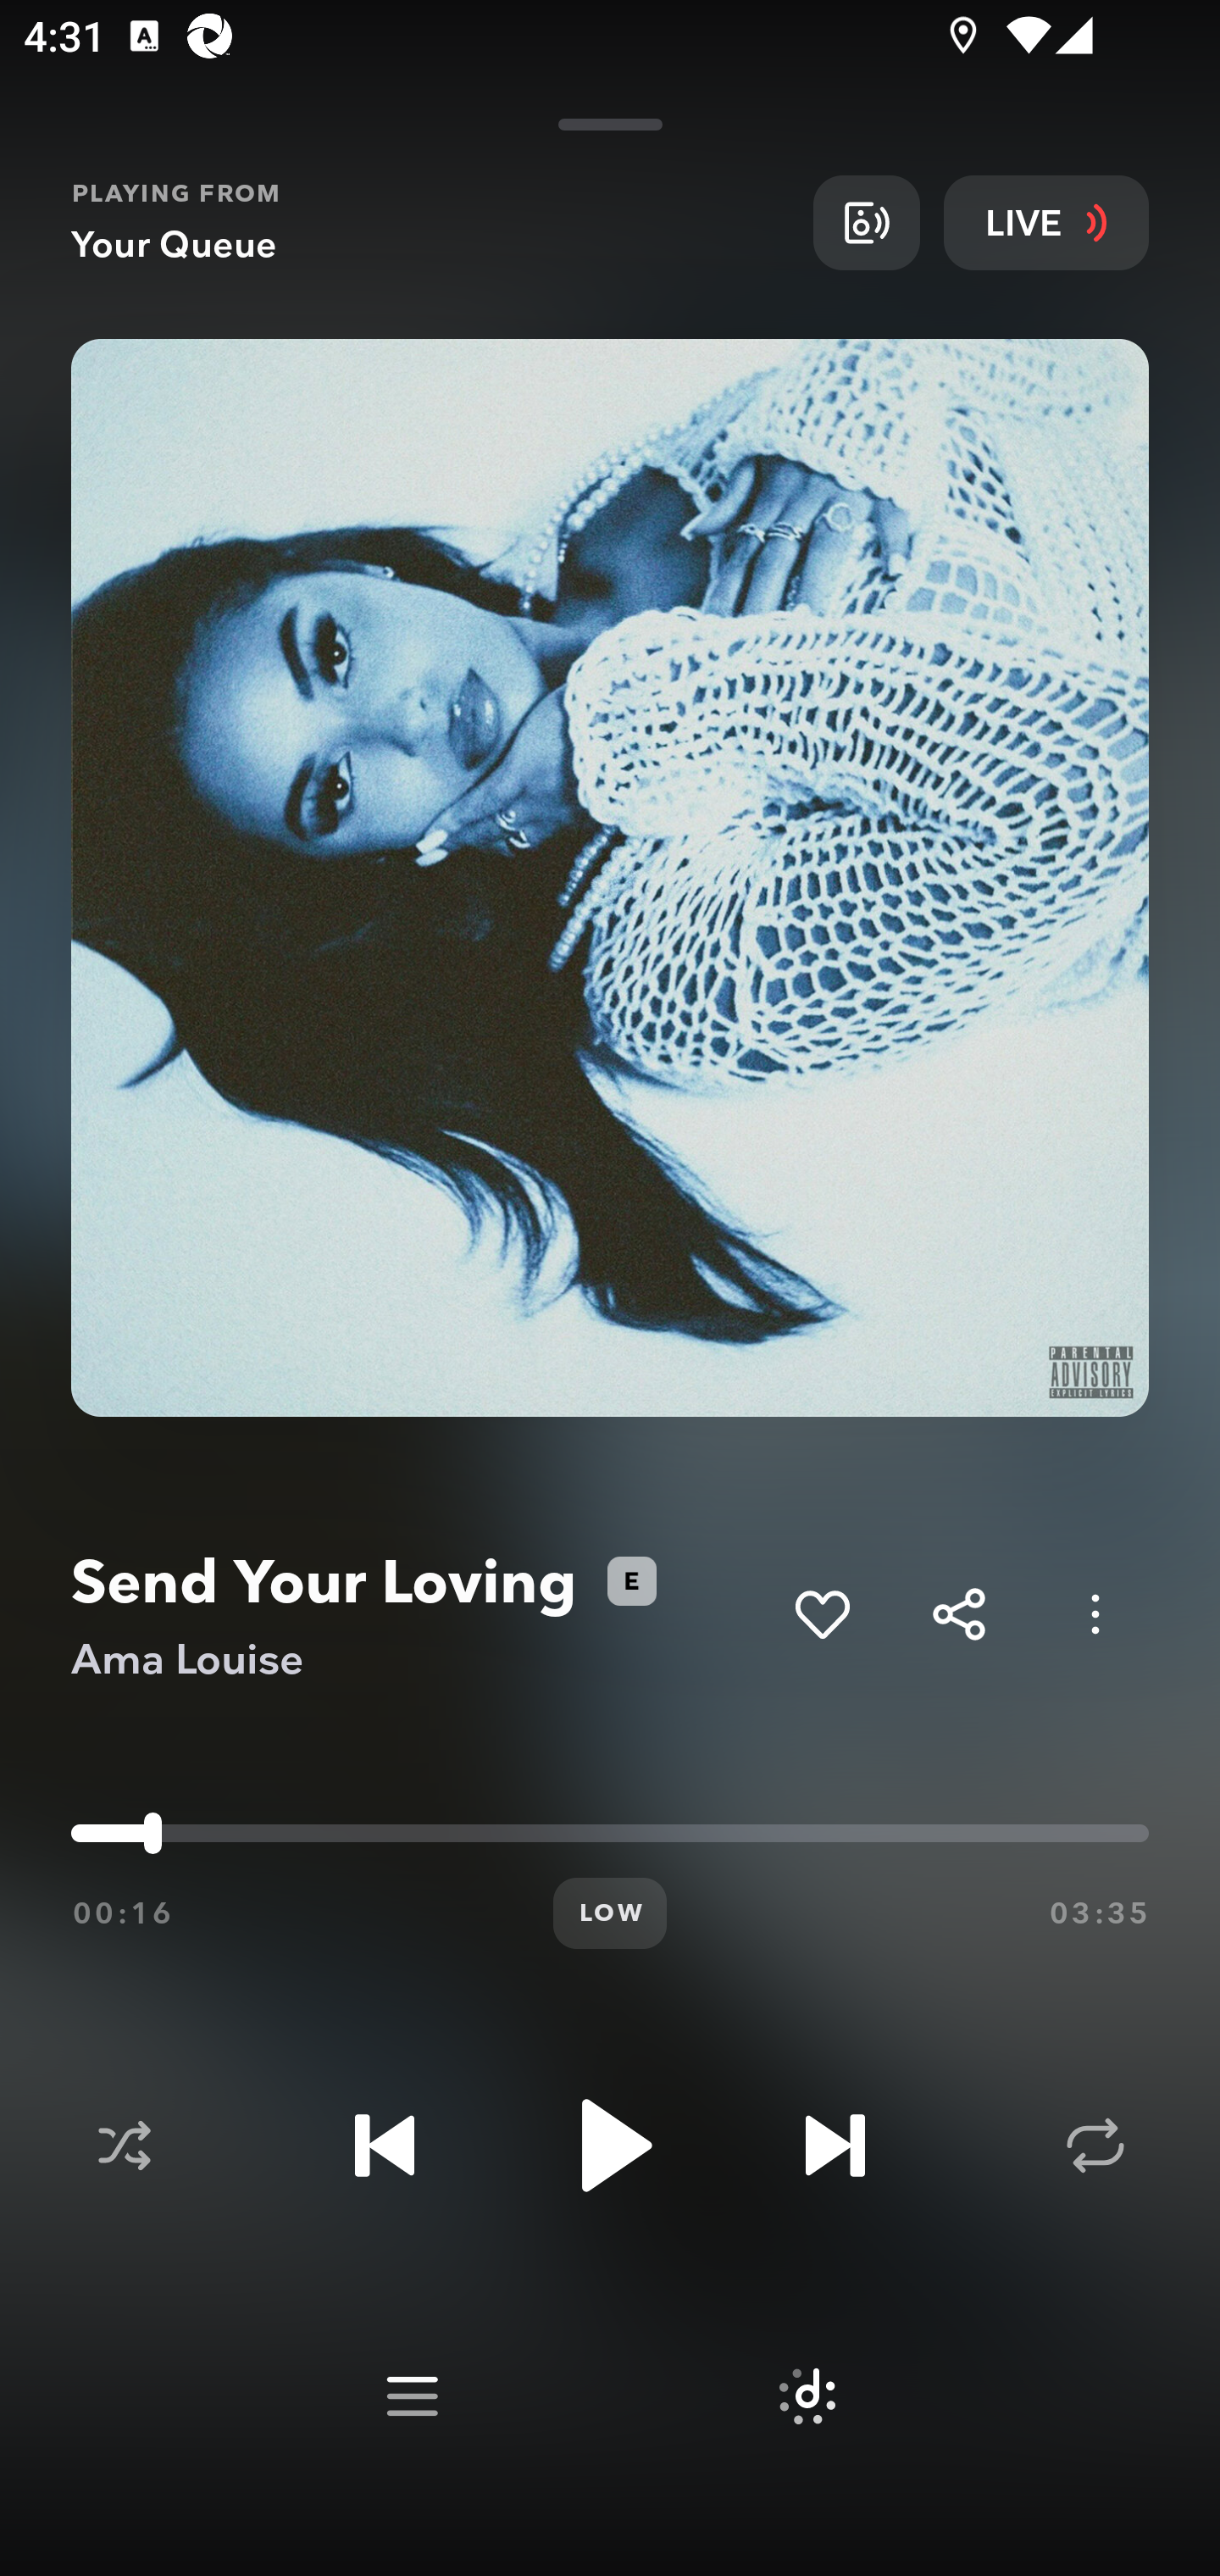 This screenshot has width=1220, height=2576. Describe the element at coordinates (866, 222) in the screenshot. I see `Broadcast` at that location.